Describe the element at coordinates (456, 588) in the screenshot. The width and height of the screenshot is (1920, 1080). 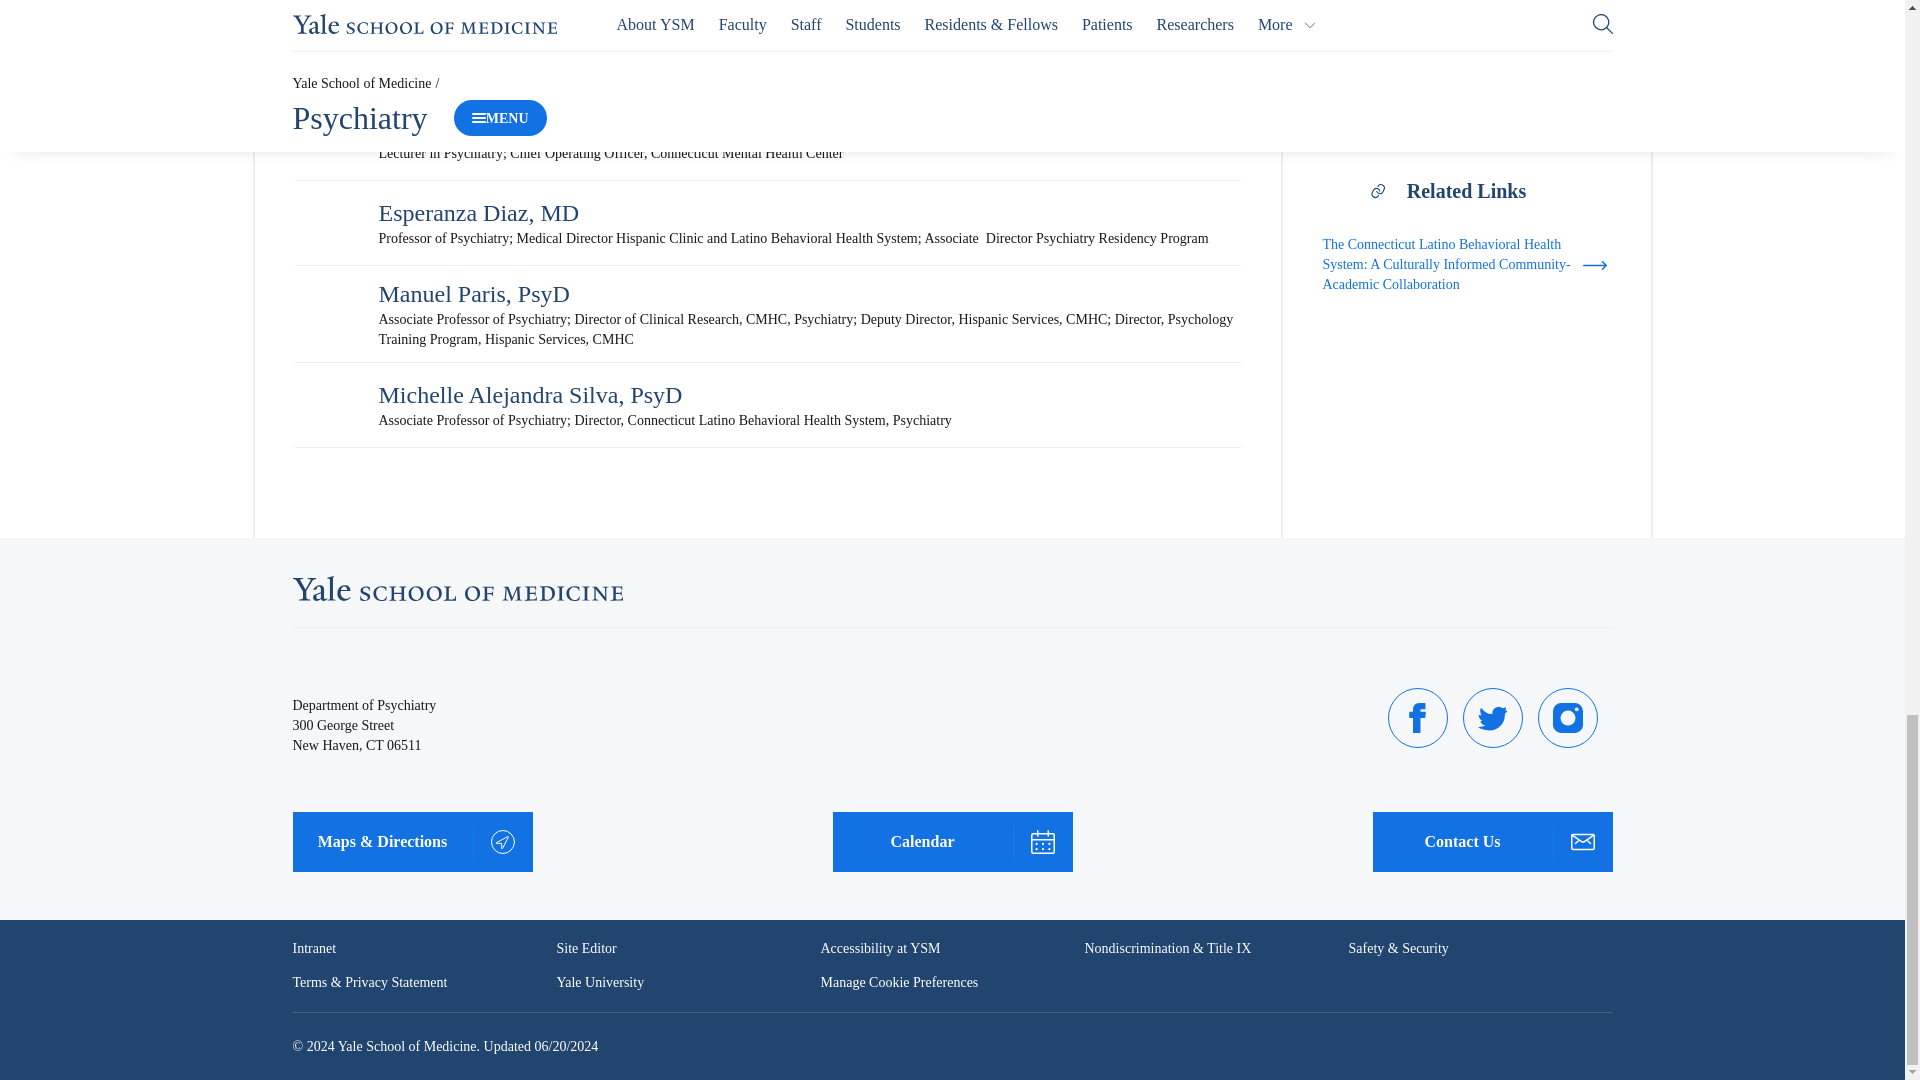
I see `Yale School of Medicine` at that location.